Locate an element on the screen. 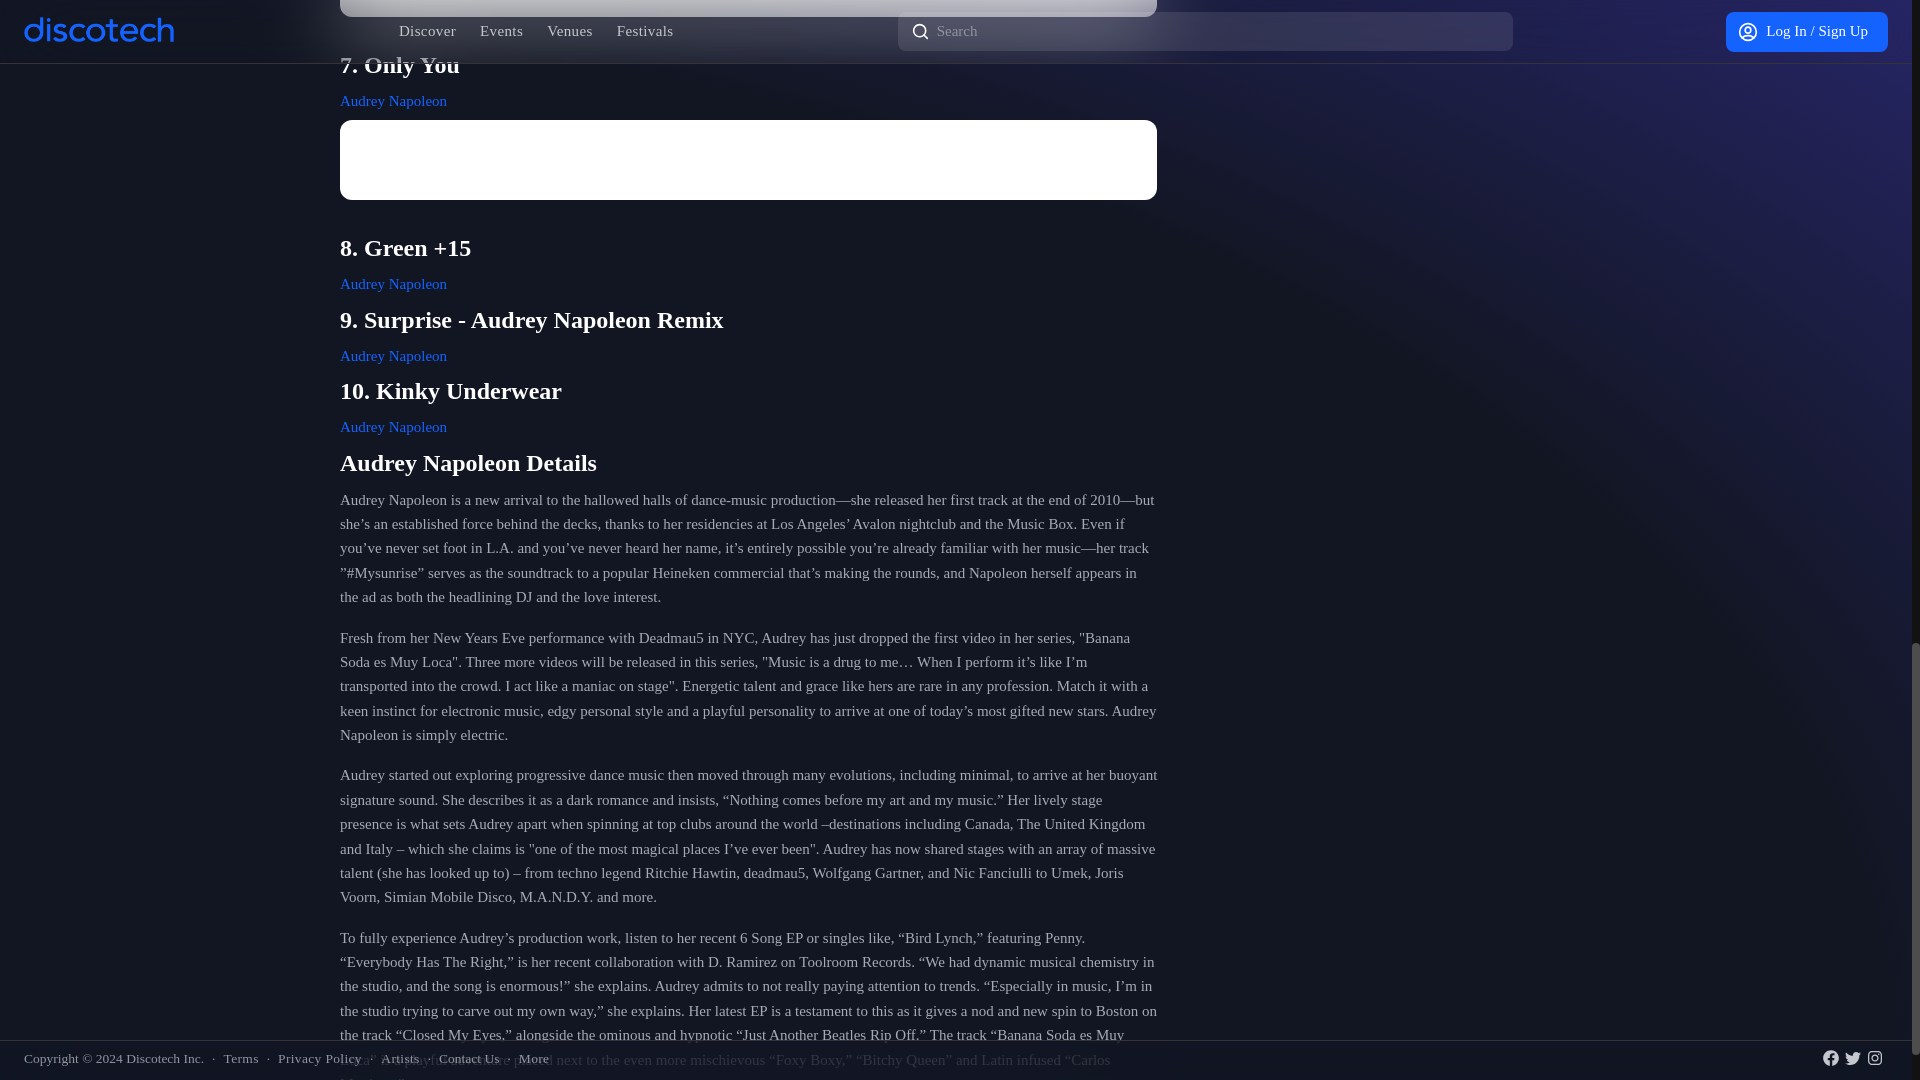 The width and height of the screenshot is (1920, 1080). Audrey Napoleon is located at coordinates (393, 427).